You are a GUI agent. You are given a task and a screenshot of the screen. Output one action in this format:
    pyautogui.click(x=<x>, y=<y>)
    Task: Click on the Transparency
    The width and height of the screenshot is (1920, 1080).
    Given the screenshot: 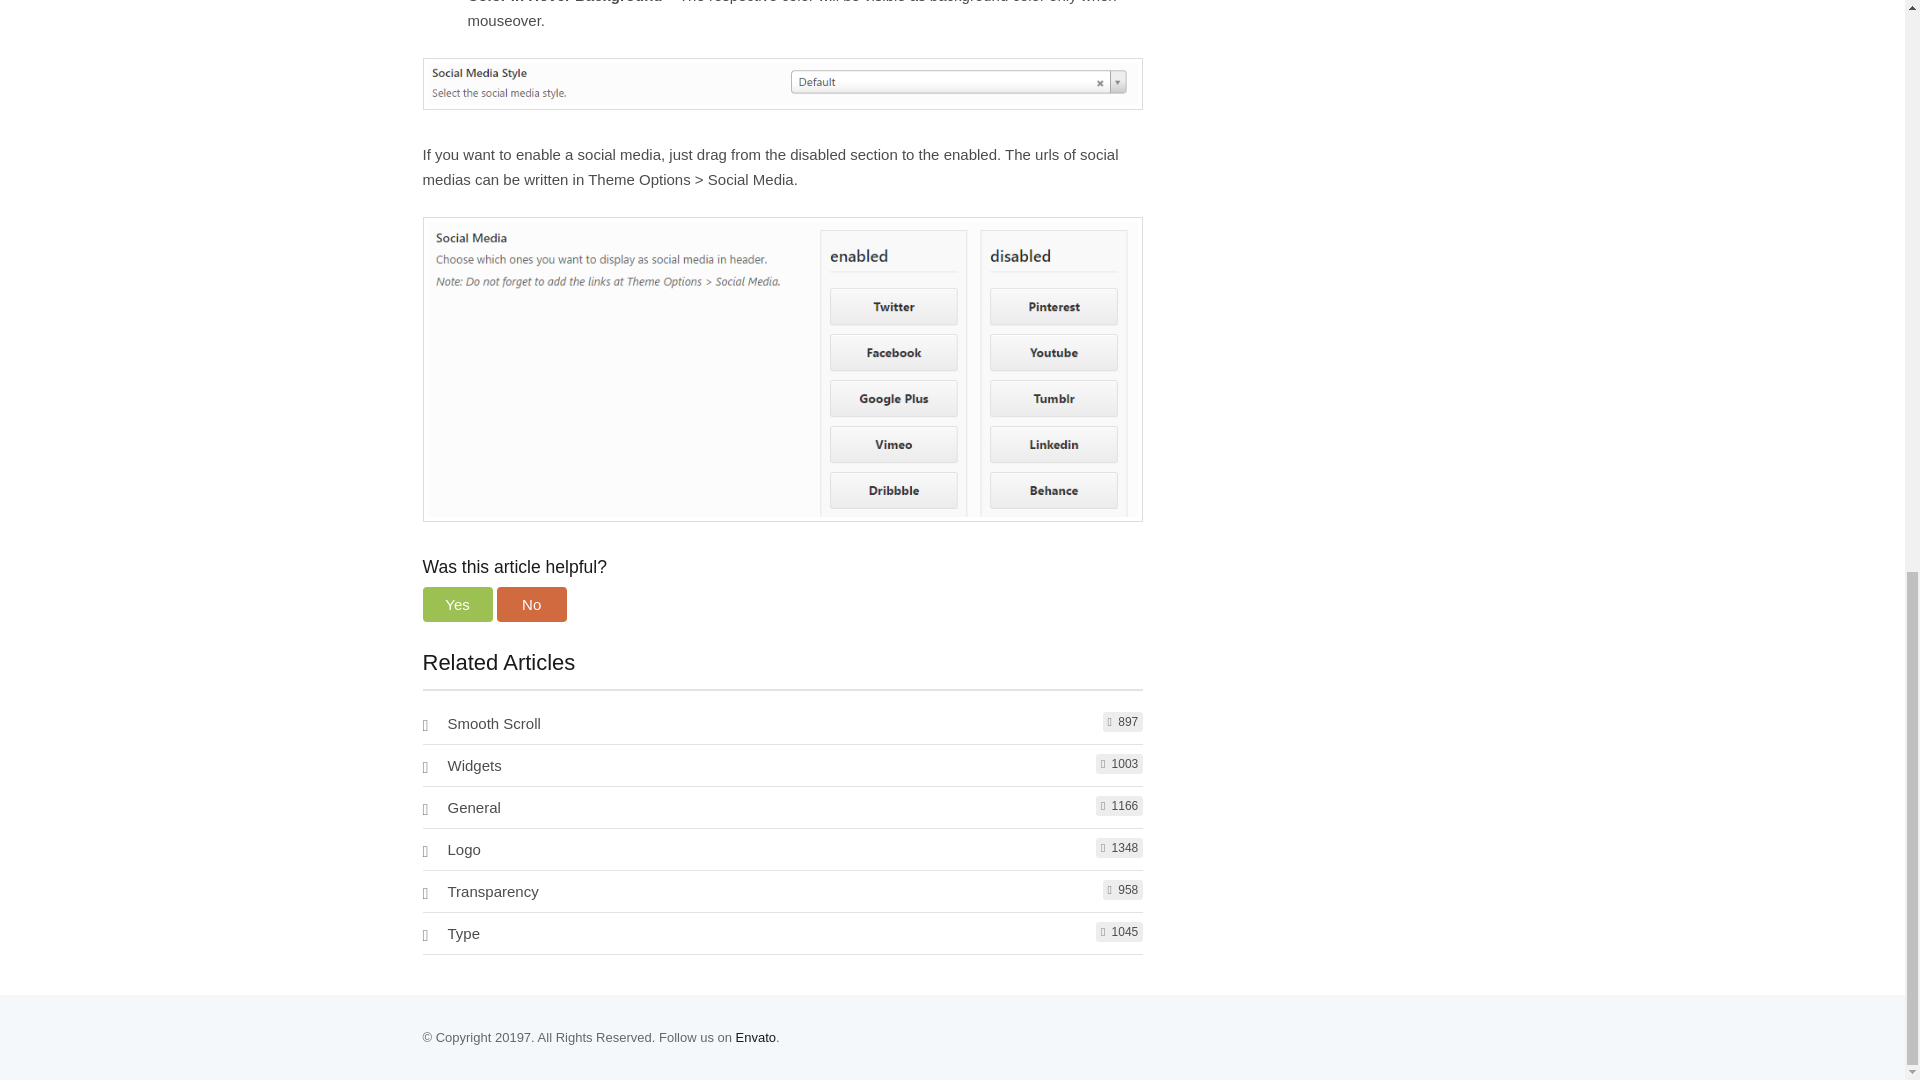 What is the action you would take?
    pyautogui.click(x=493, y=891)
    